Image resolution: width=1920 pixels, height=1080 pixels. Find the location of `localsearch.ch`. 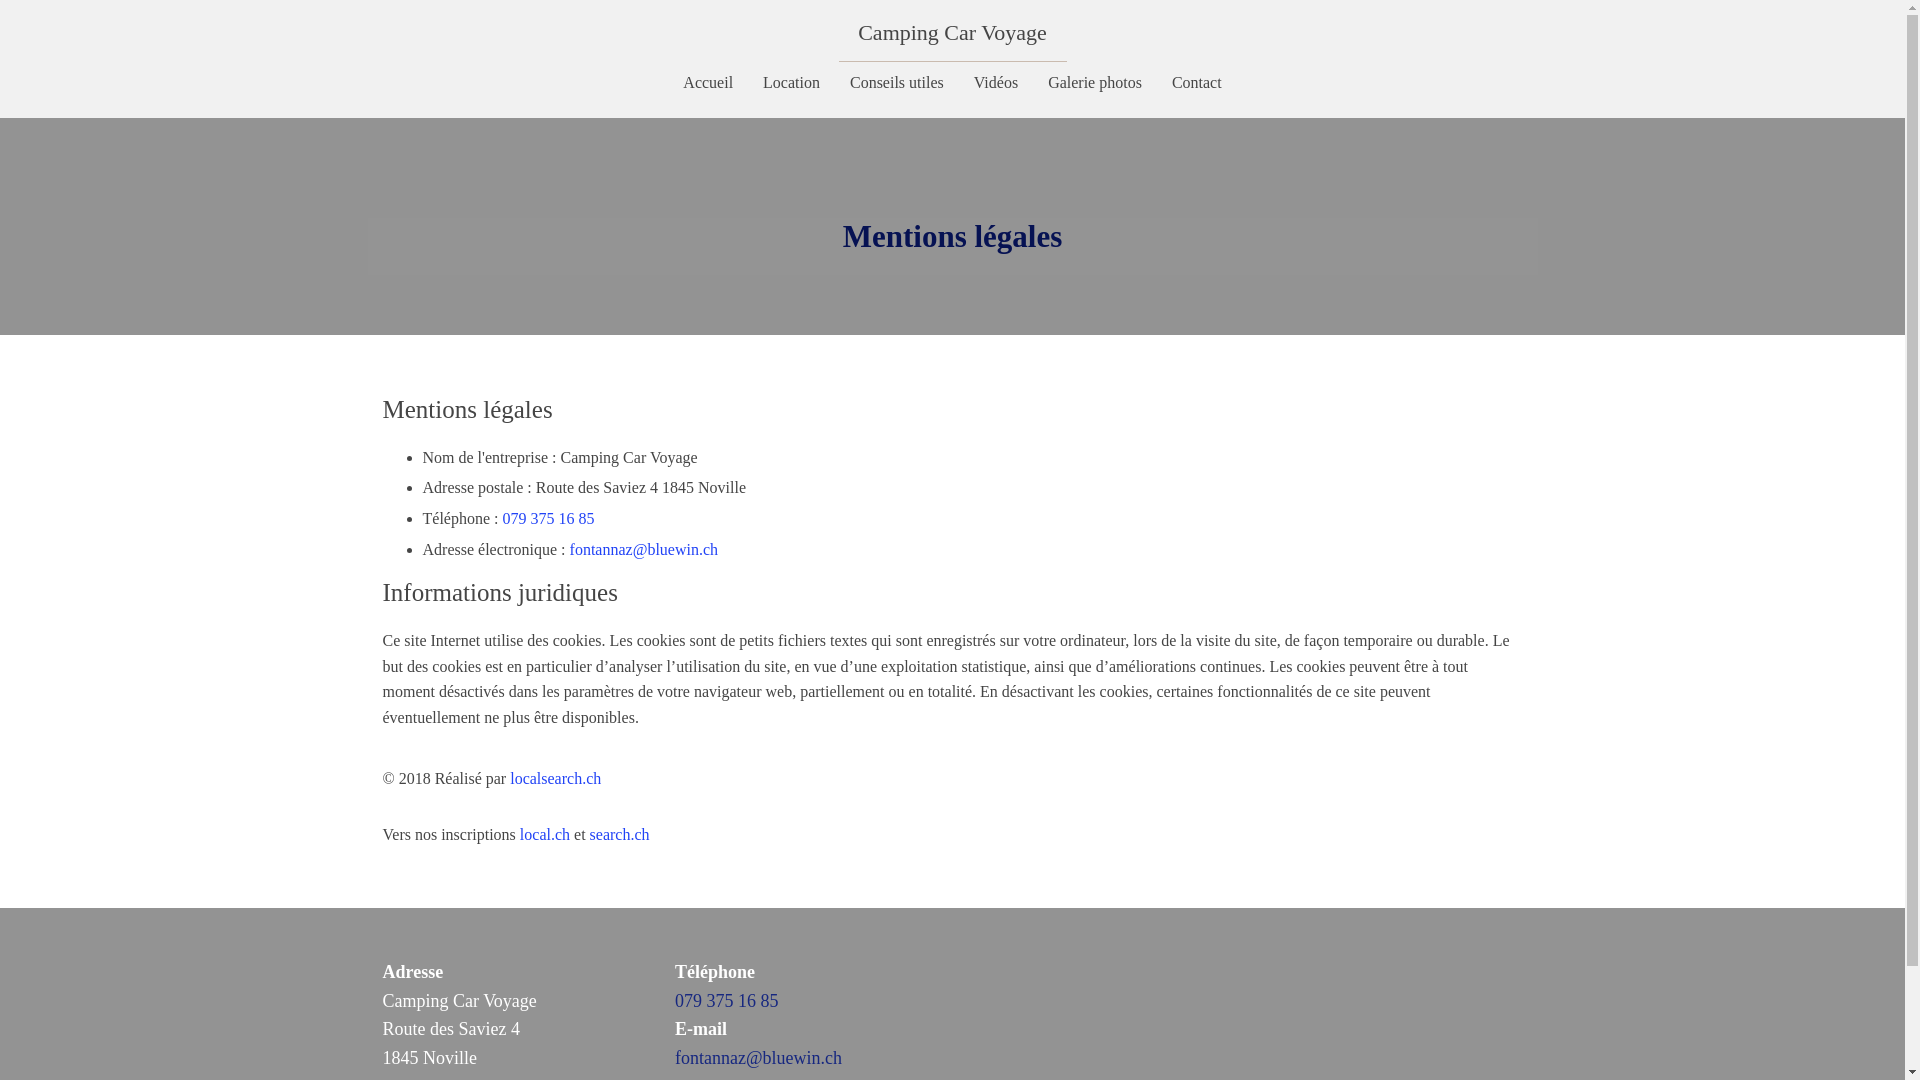

localsearch.ch is located at coordinates (556, 778).